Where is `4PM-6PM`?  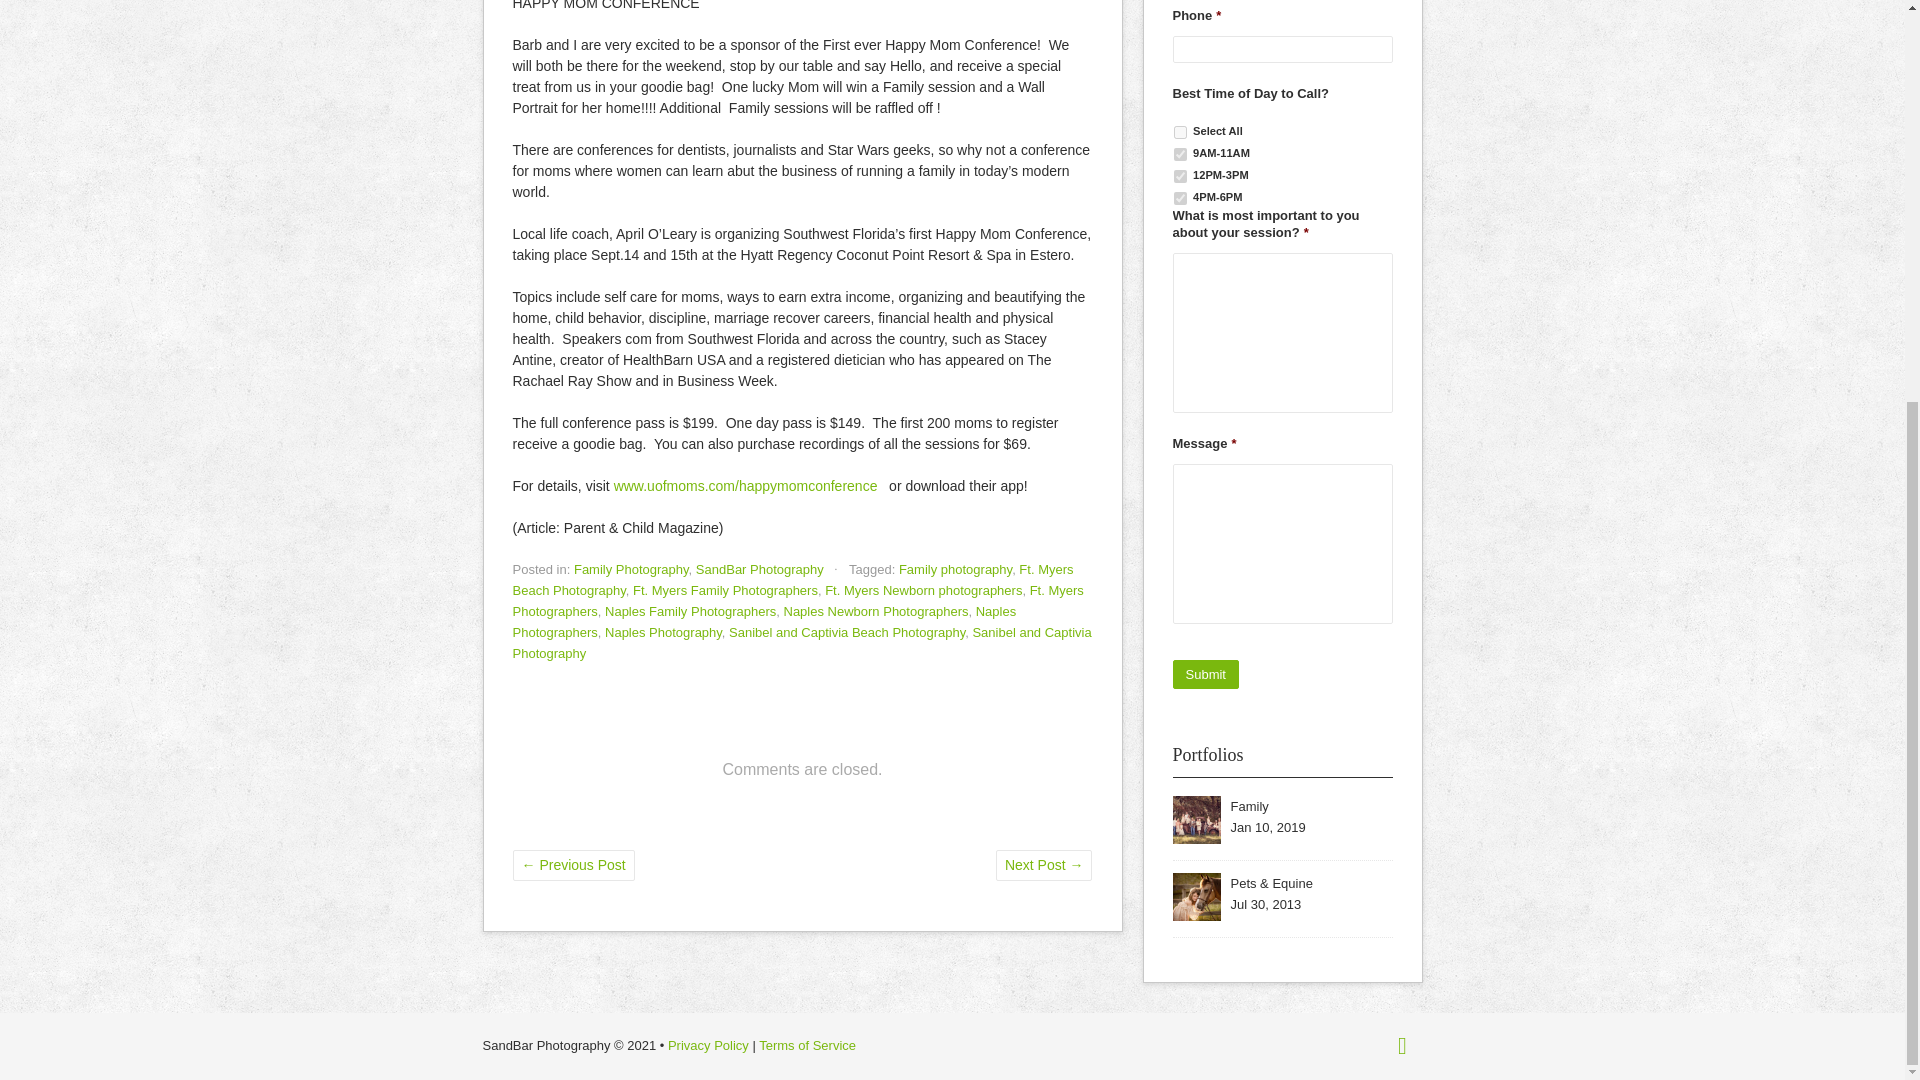 4PM-6PM is located at coordinates (1180, 198).